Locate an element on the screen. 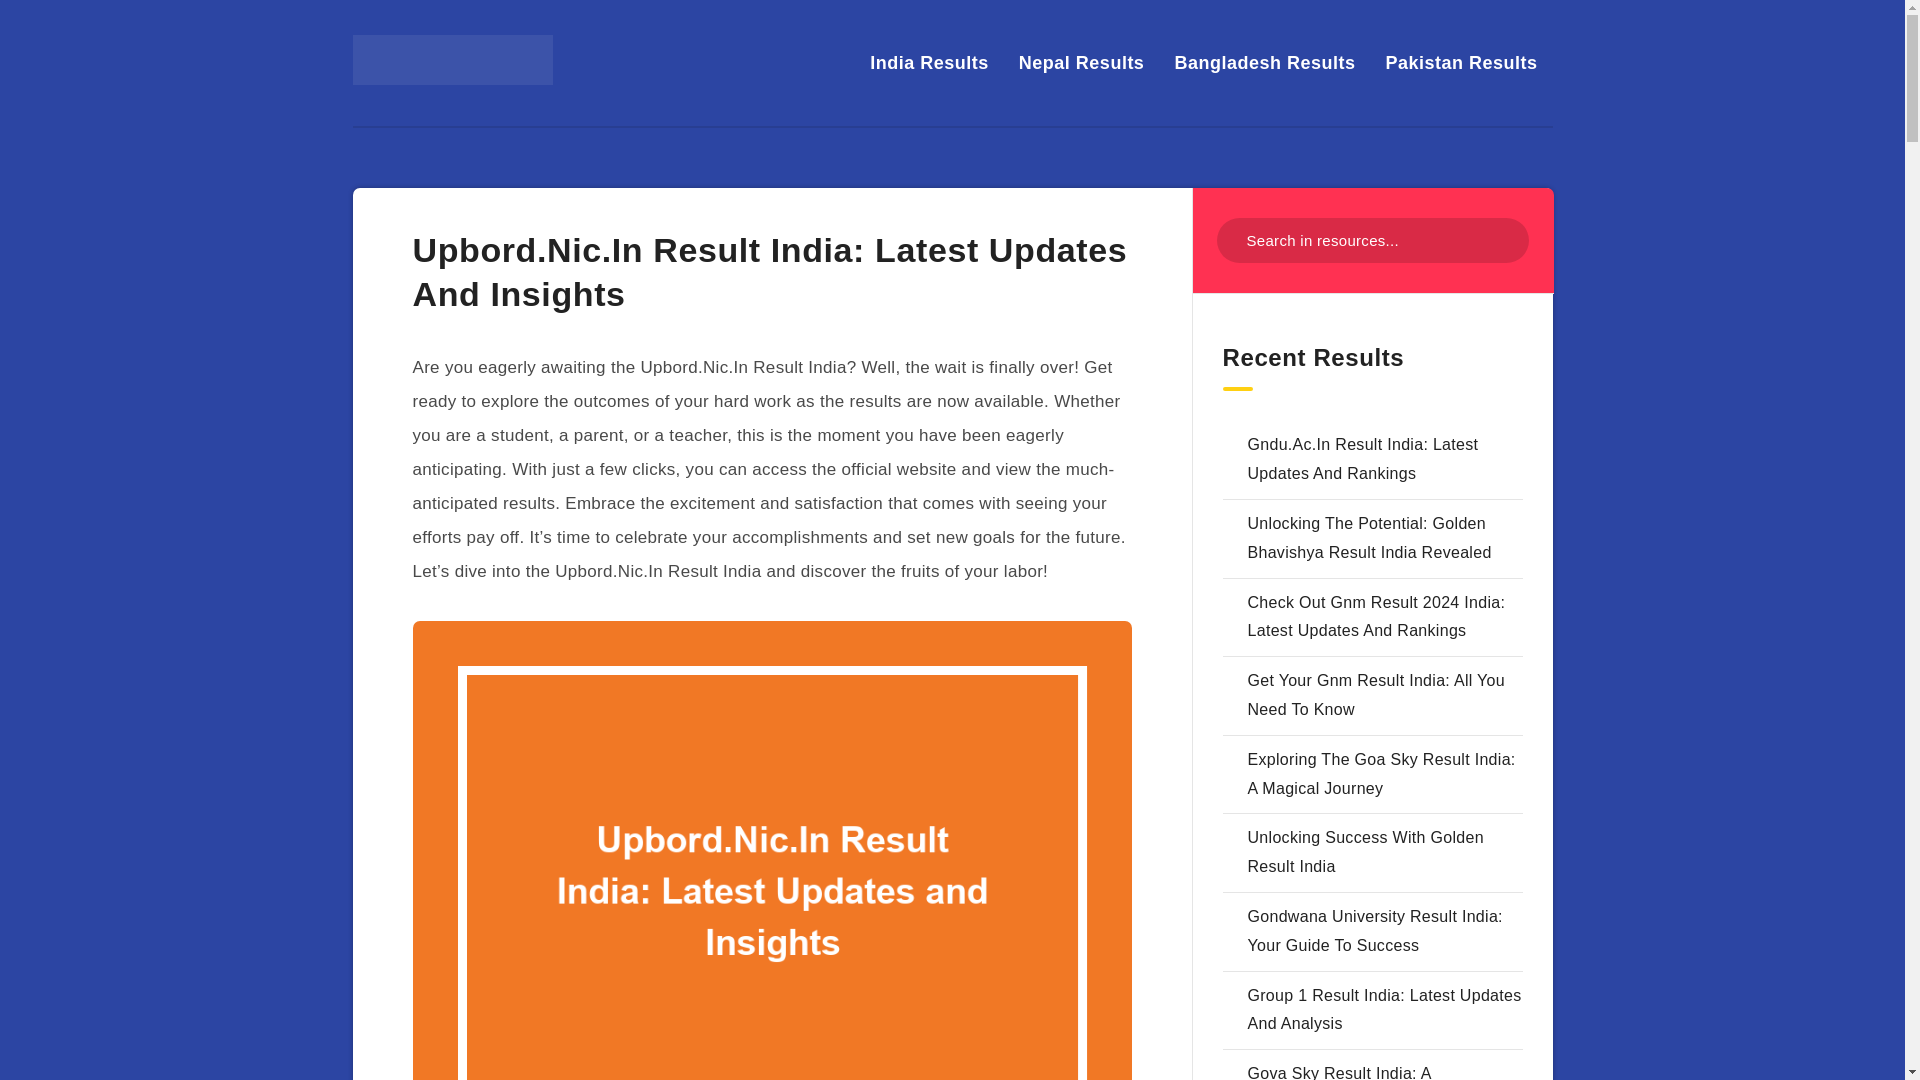  Pakistan Results is located at coordinates (1460, 62).